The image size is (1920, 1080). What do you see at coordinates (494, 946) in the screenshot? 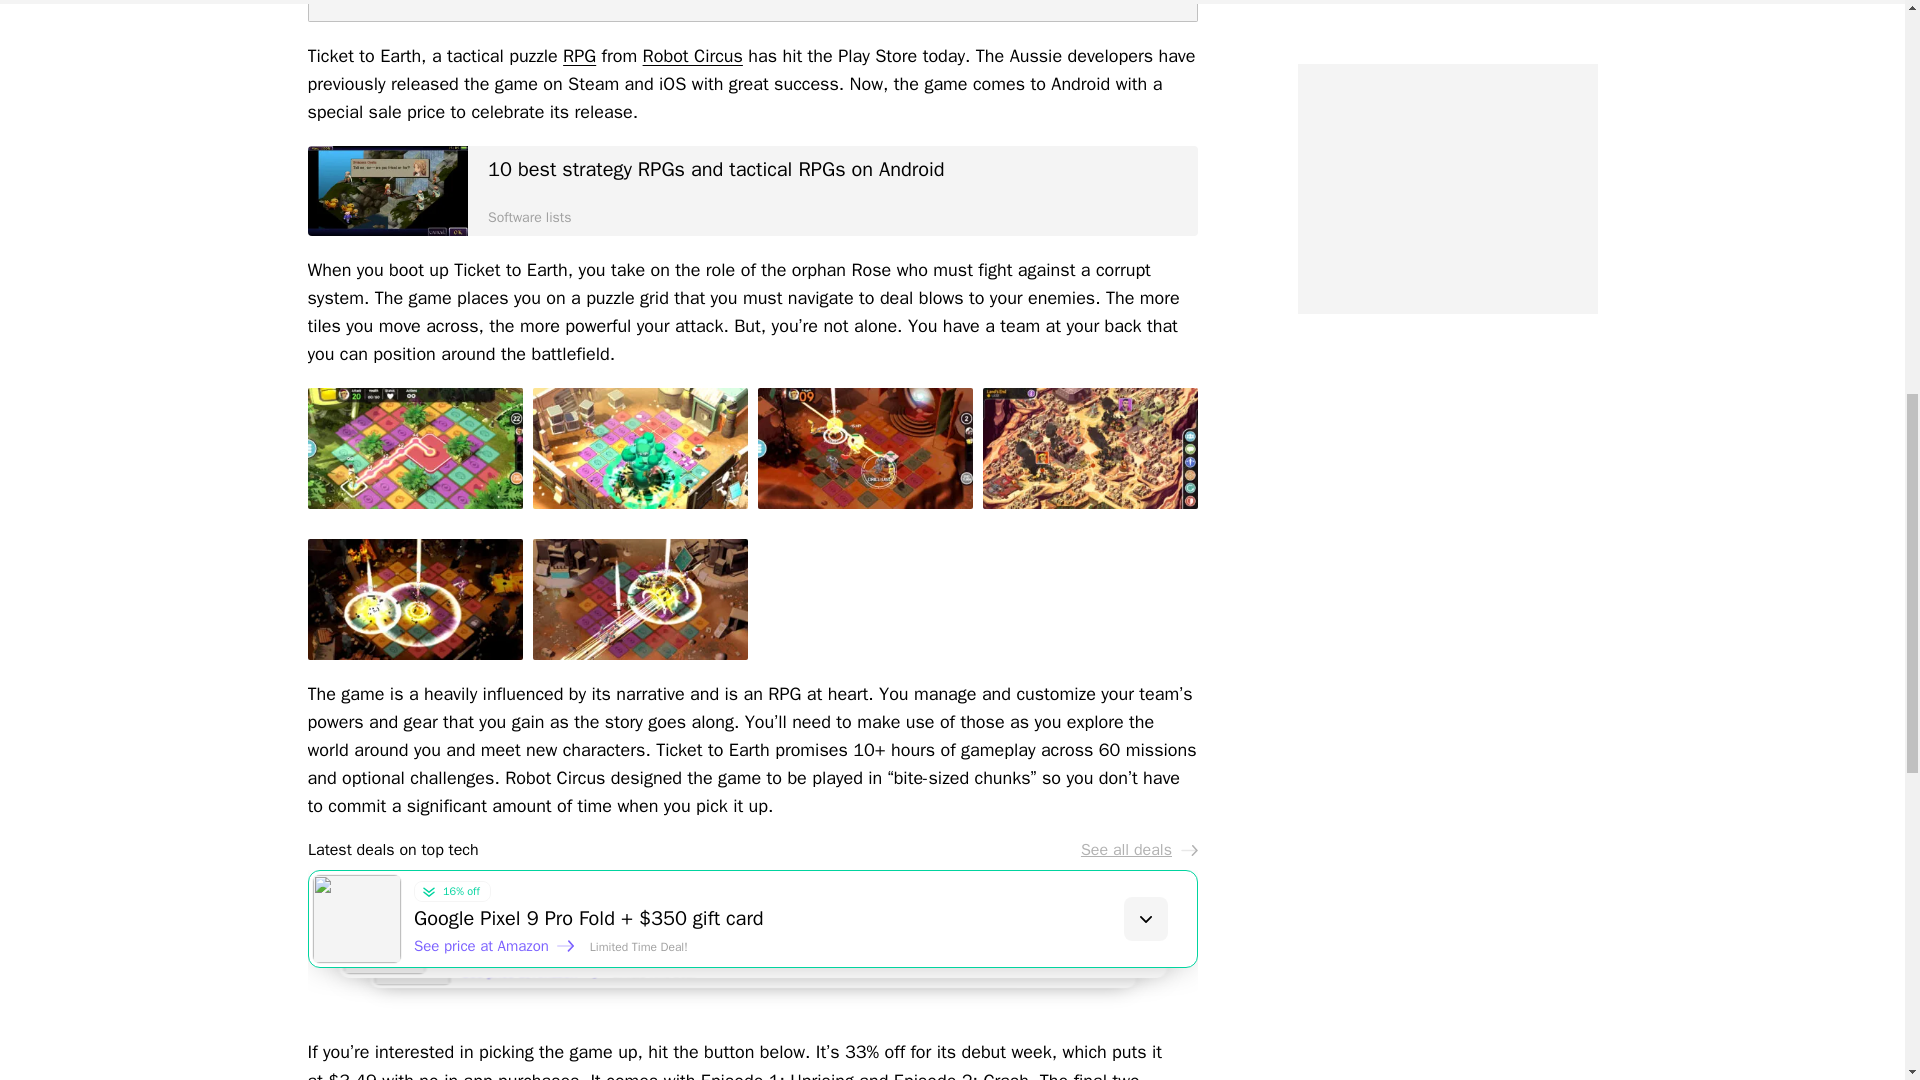
I see `See price at Amazon` at bounding box center [494, 946].